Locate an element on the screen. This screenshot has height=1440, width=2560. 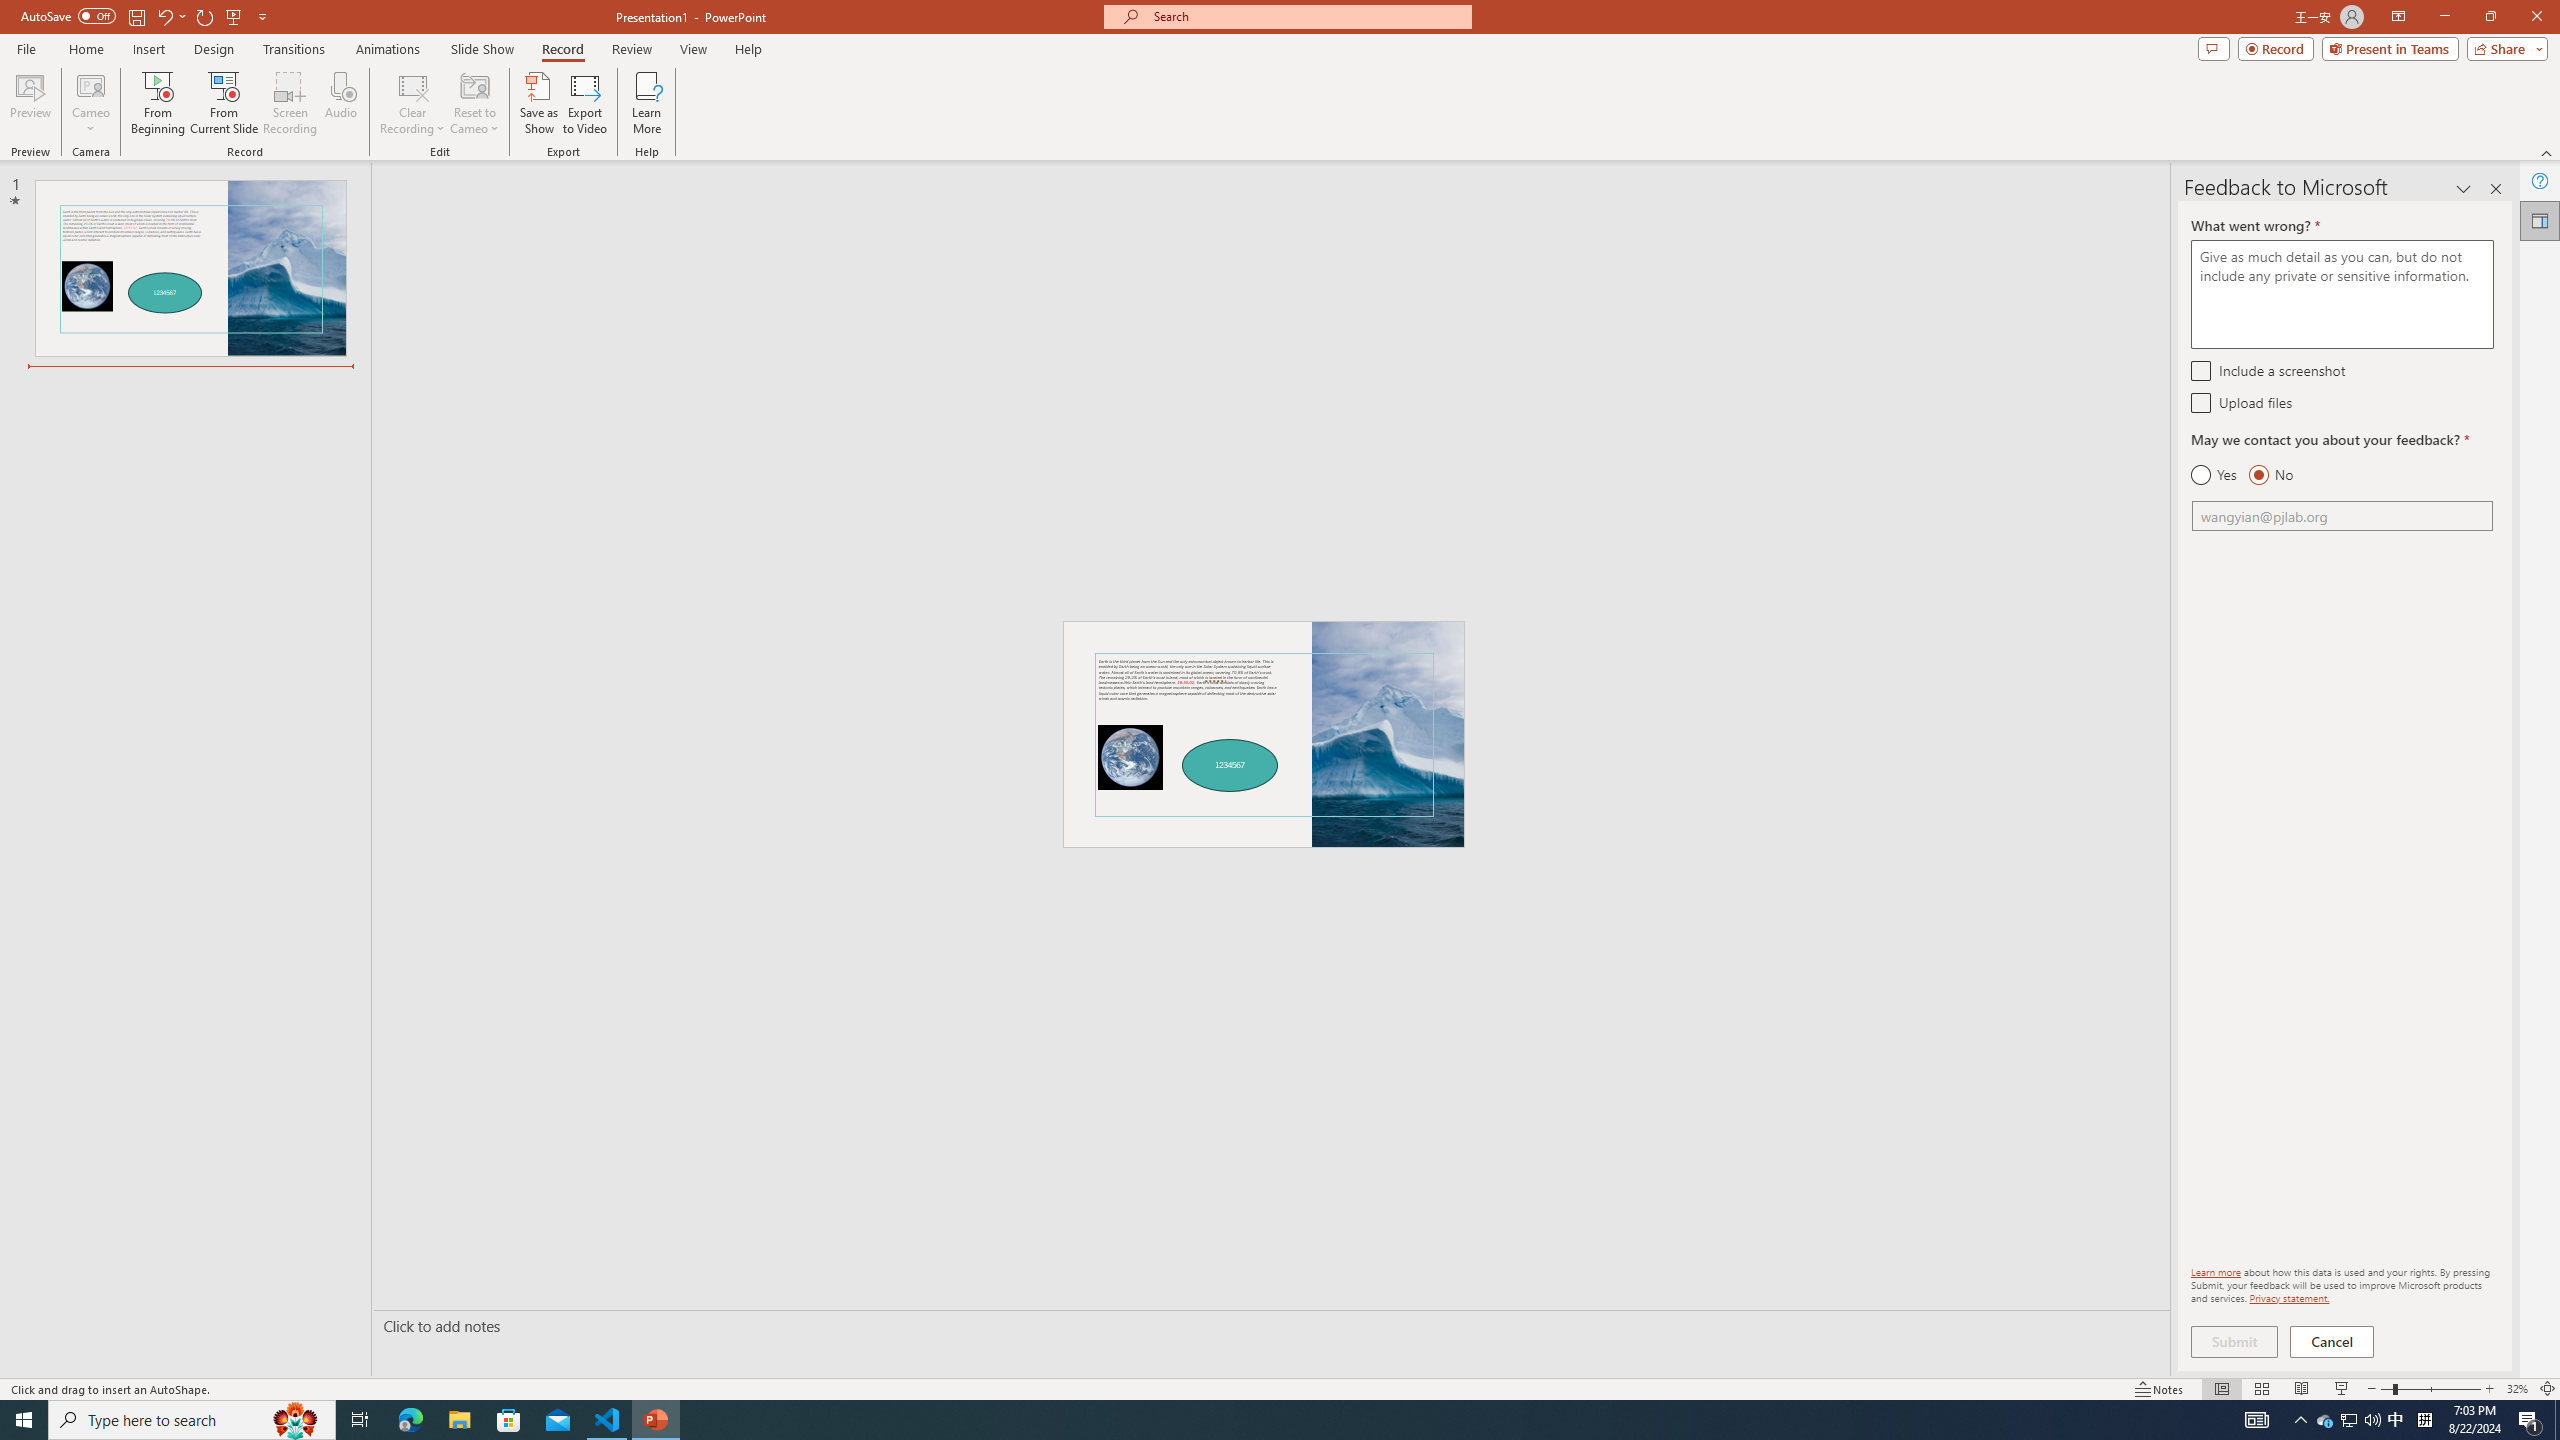
Include a screenshot is located at coordinates (2200, 370).